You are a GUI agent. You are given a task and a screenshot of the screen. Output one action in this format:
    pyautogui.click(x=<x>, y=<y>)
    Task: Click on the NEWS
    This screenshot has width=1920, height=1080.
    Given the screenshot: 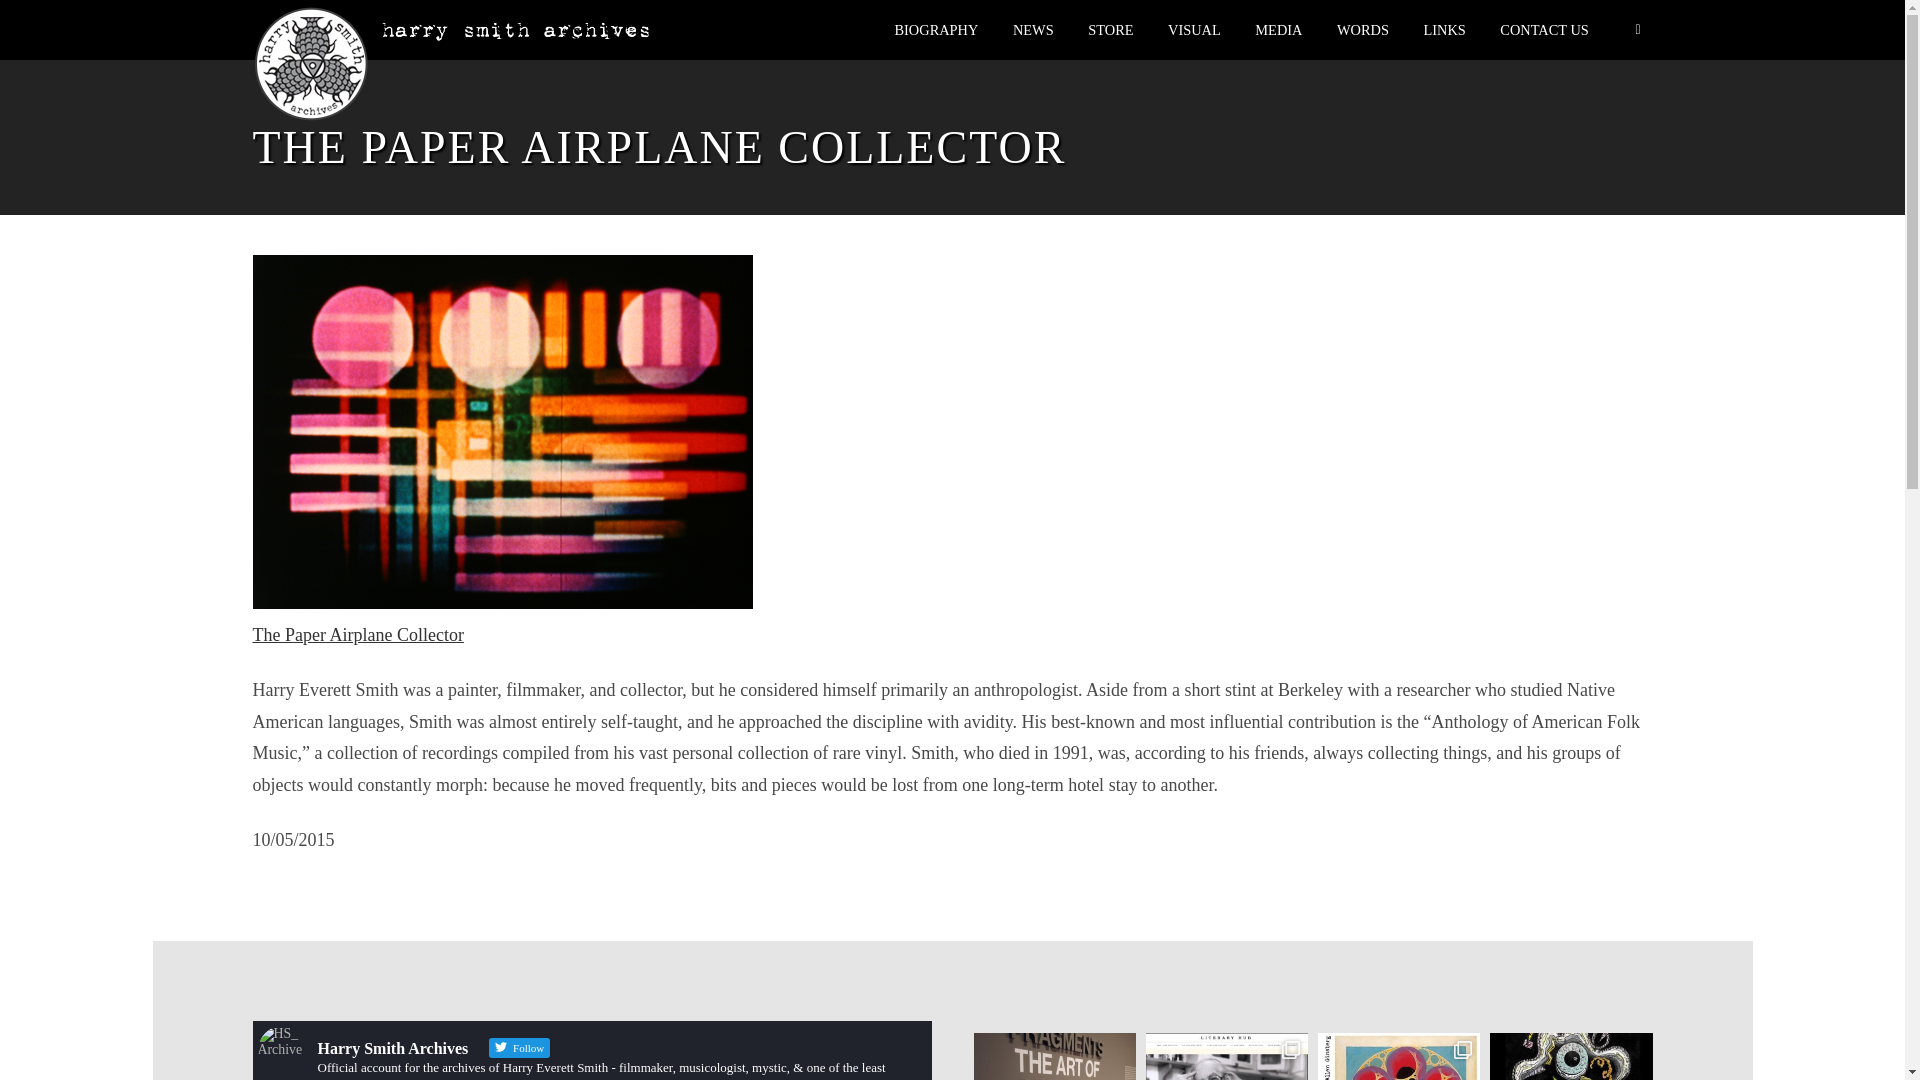 What is the action you would take?
    pyautogui.click(x=1026, y=29)
    